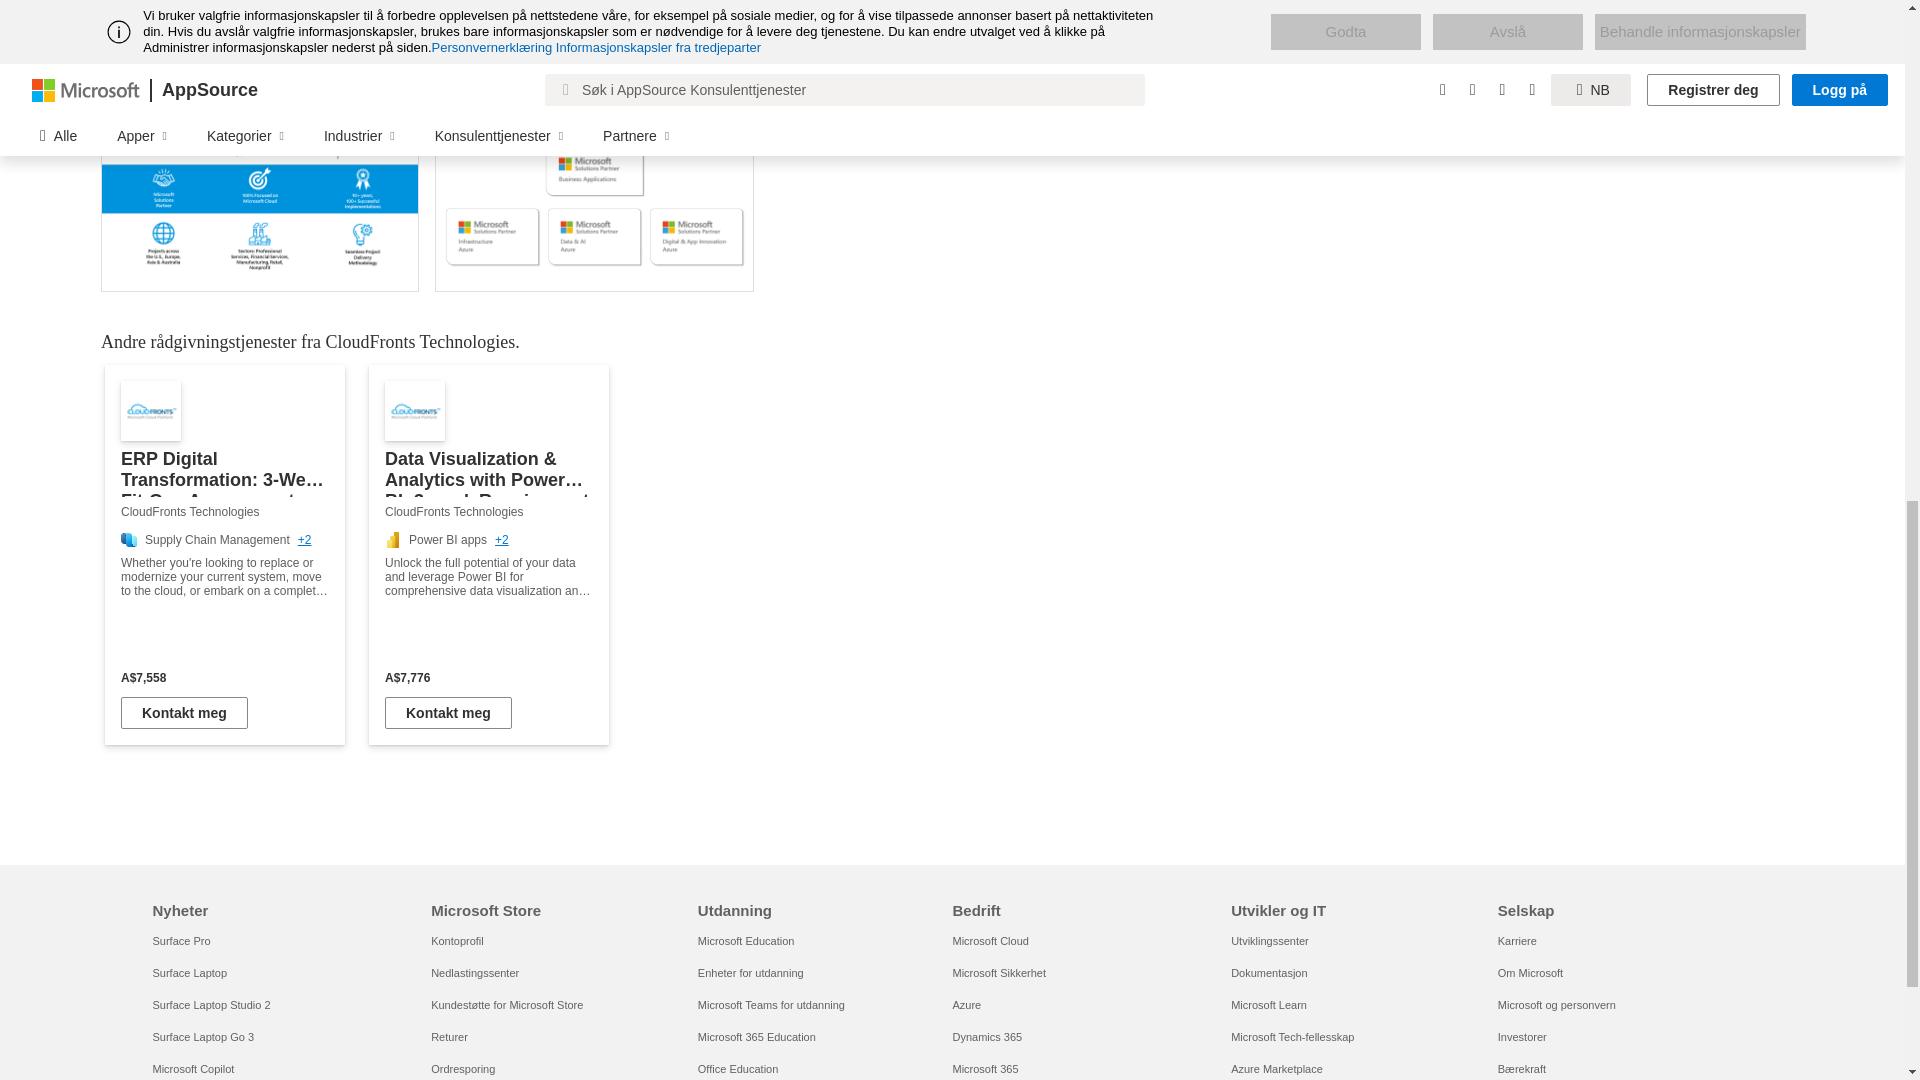 This screenshot has width=1920, height=1080. I want to click on Kontakt meg, so click(184, 712).